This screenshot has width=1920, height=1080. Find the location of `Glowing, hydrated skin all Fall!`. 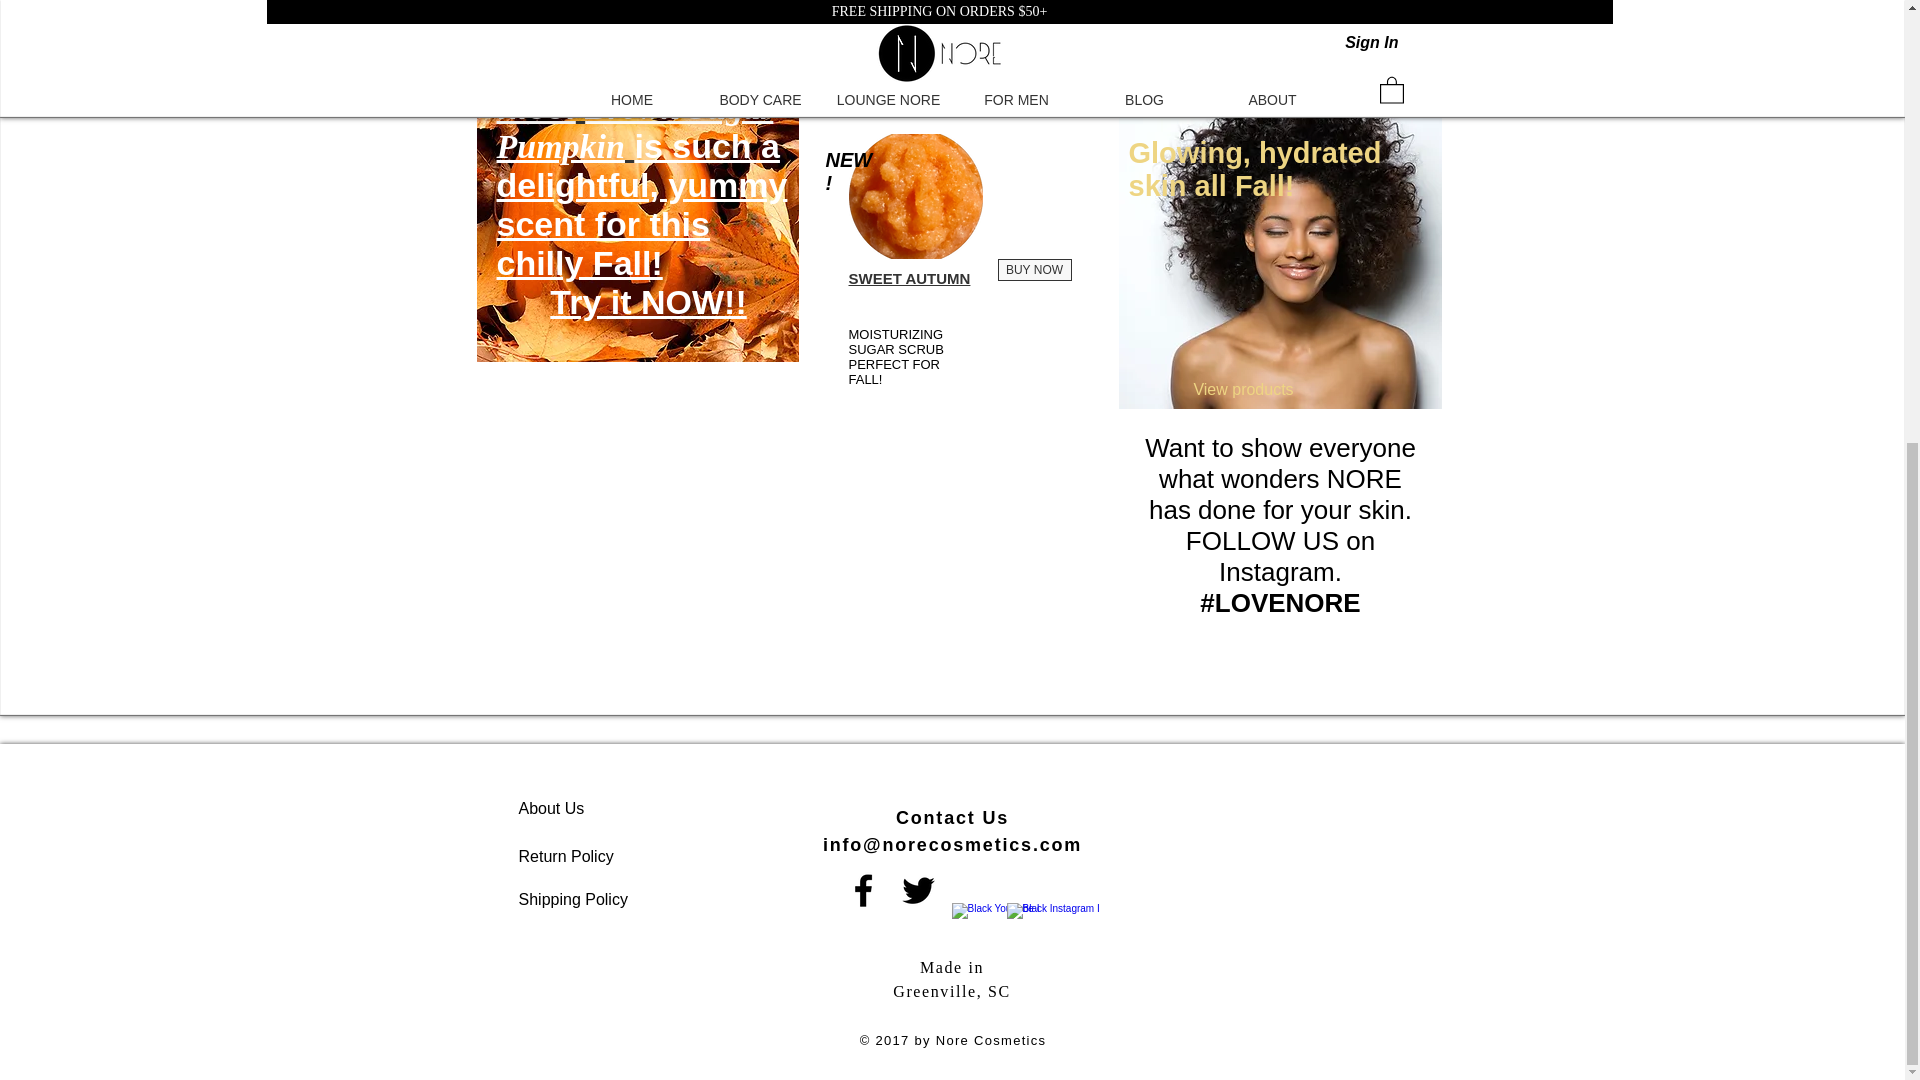

Glowing, hydrated skin all Fall! is located at coordinates (1254, 169).